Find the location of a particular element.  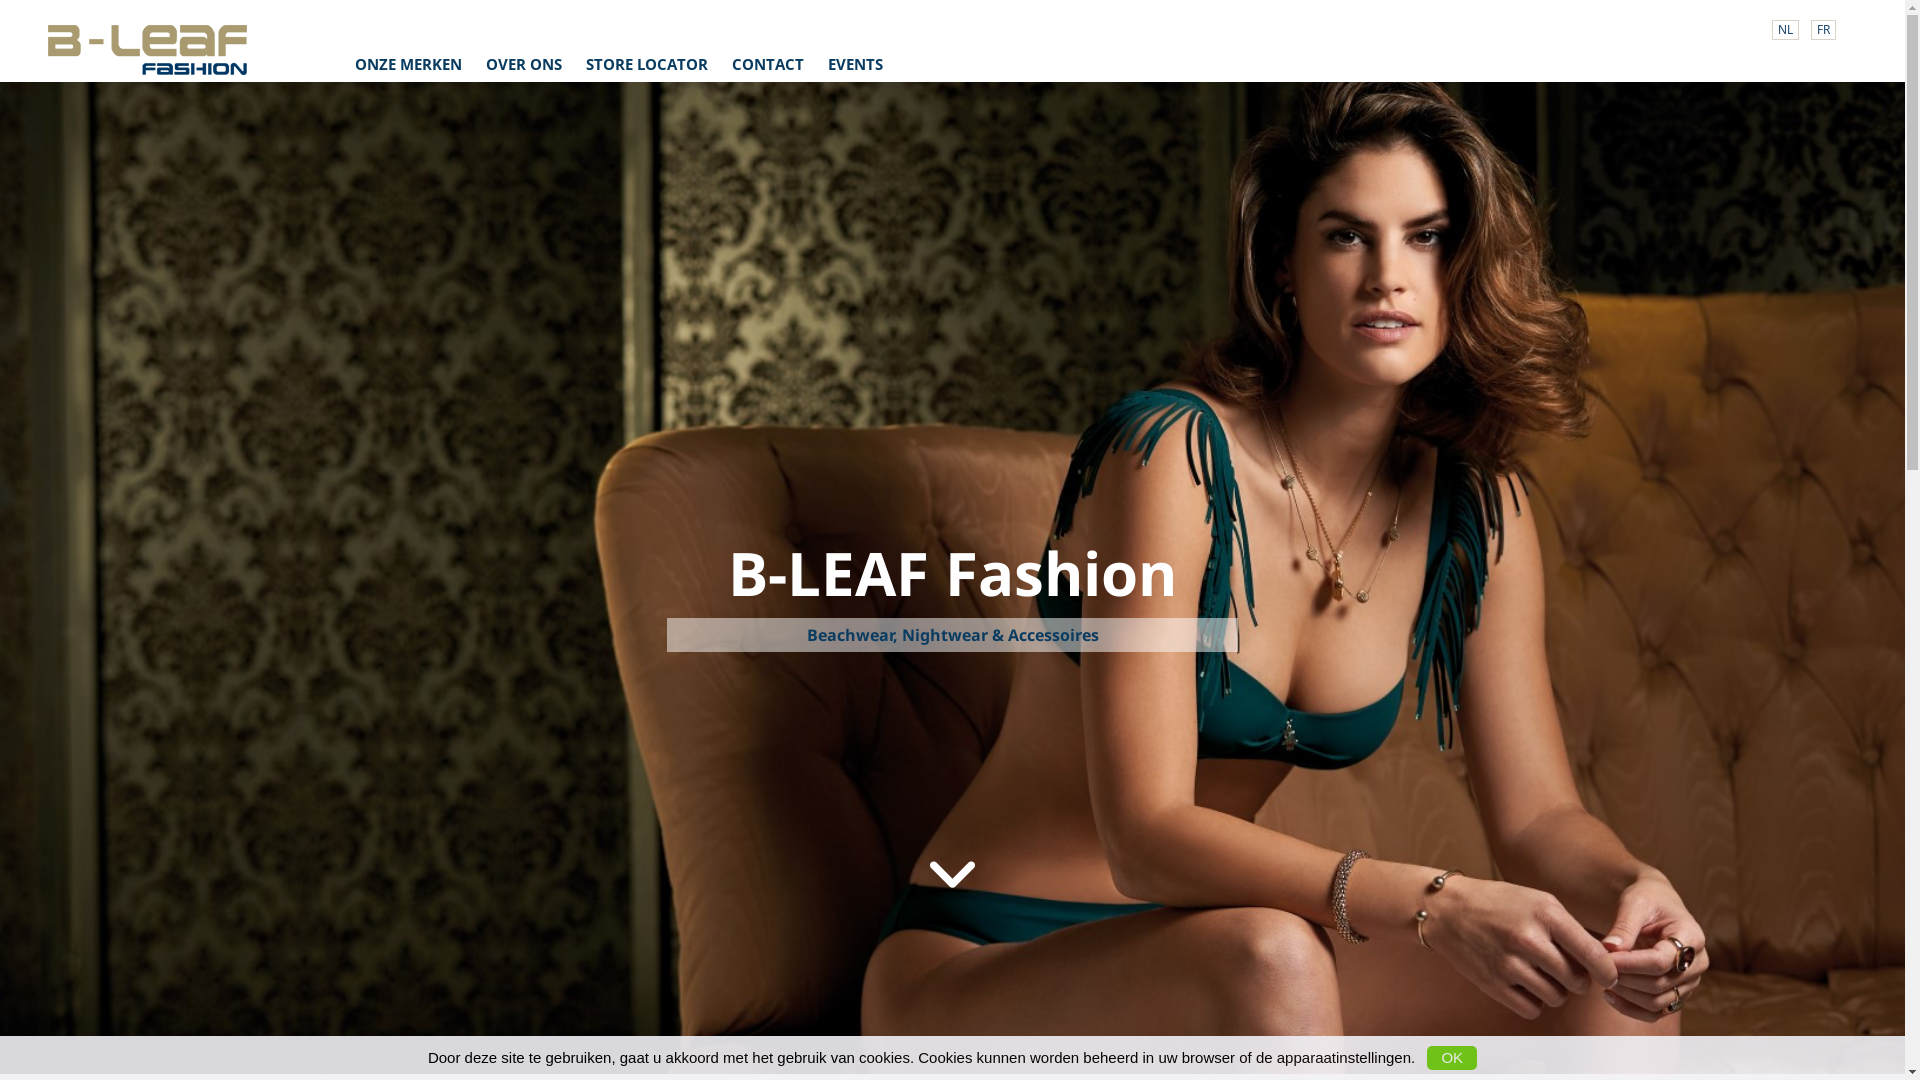

OVER ONS is located at coordinates (524, 64).